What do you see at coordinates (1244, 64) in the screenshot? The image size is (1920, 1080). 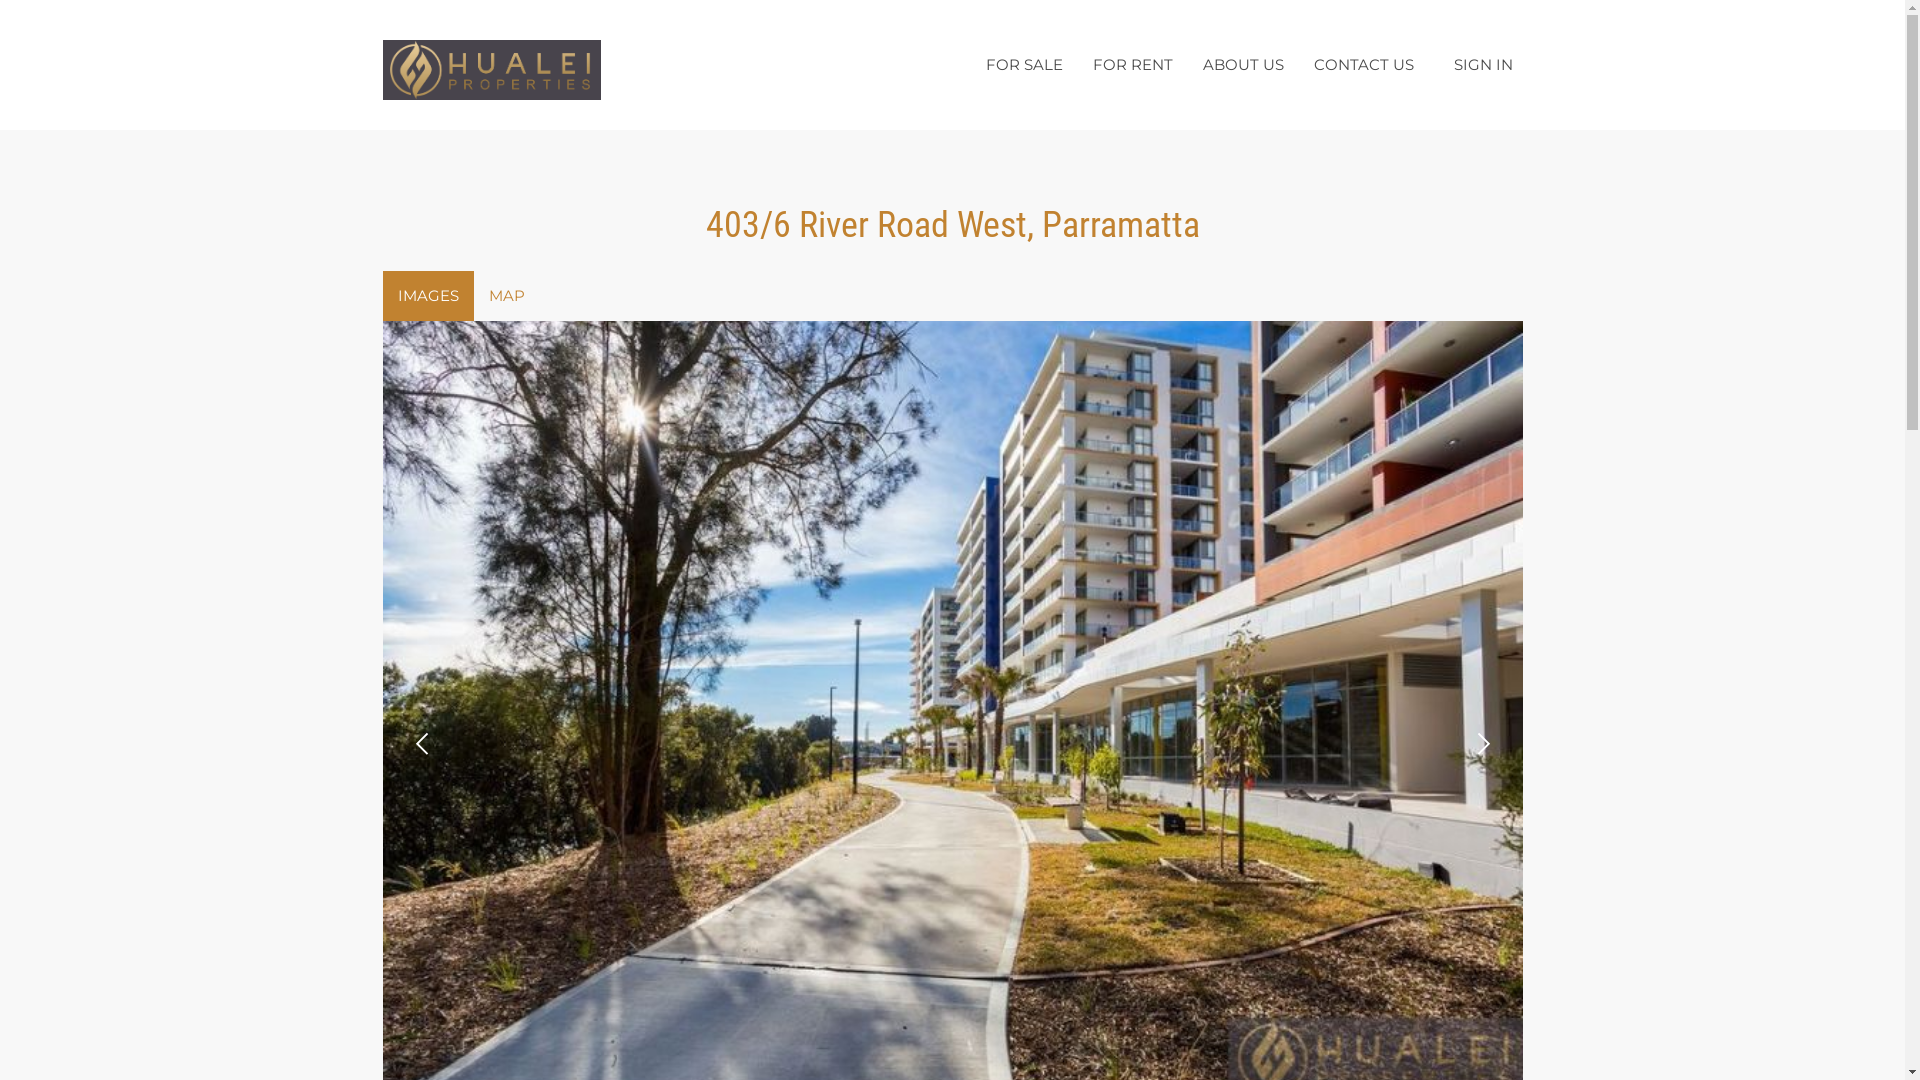 I see `ABOUT US` at bounding box center [1244, 64].